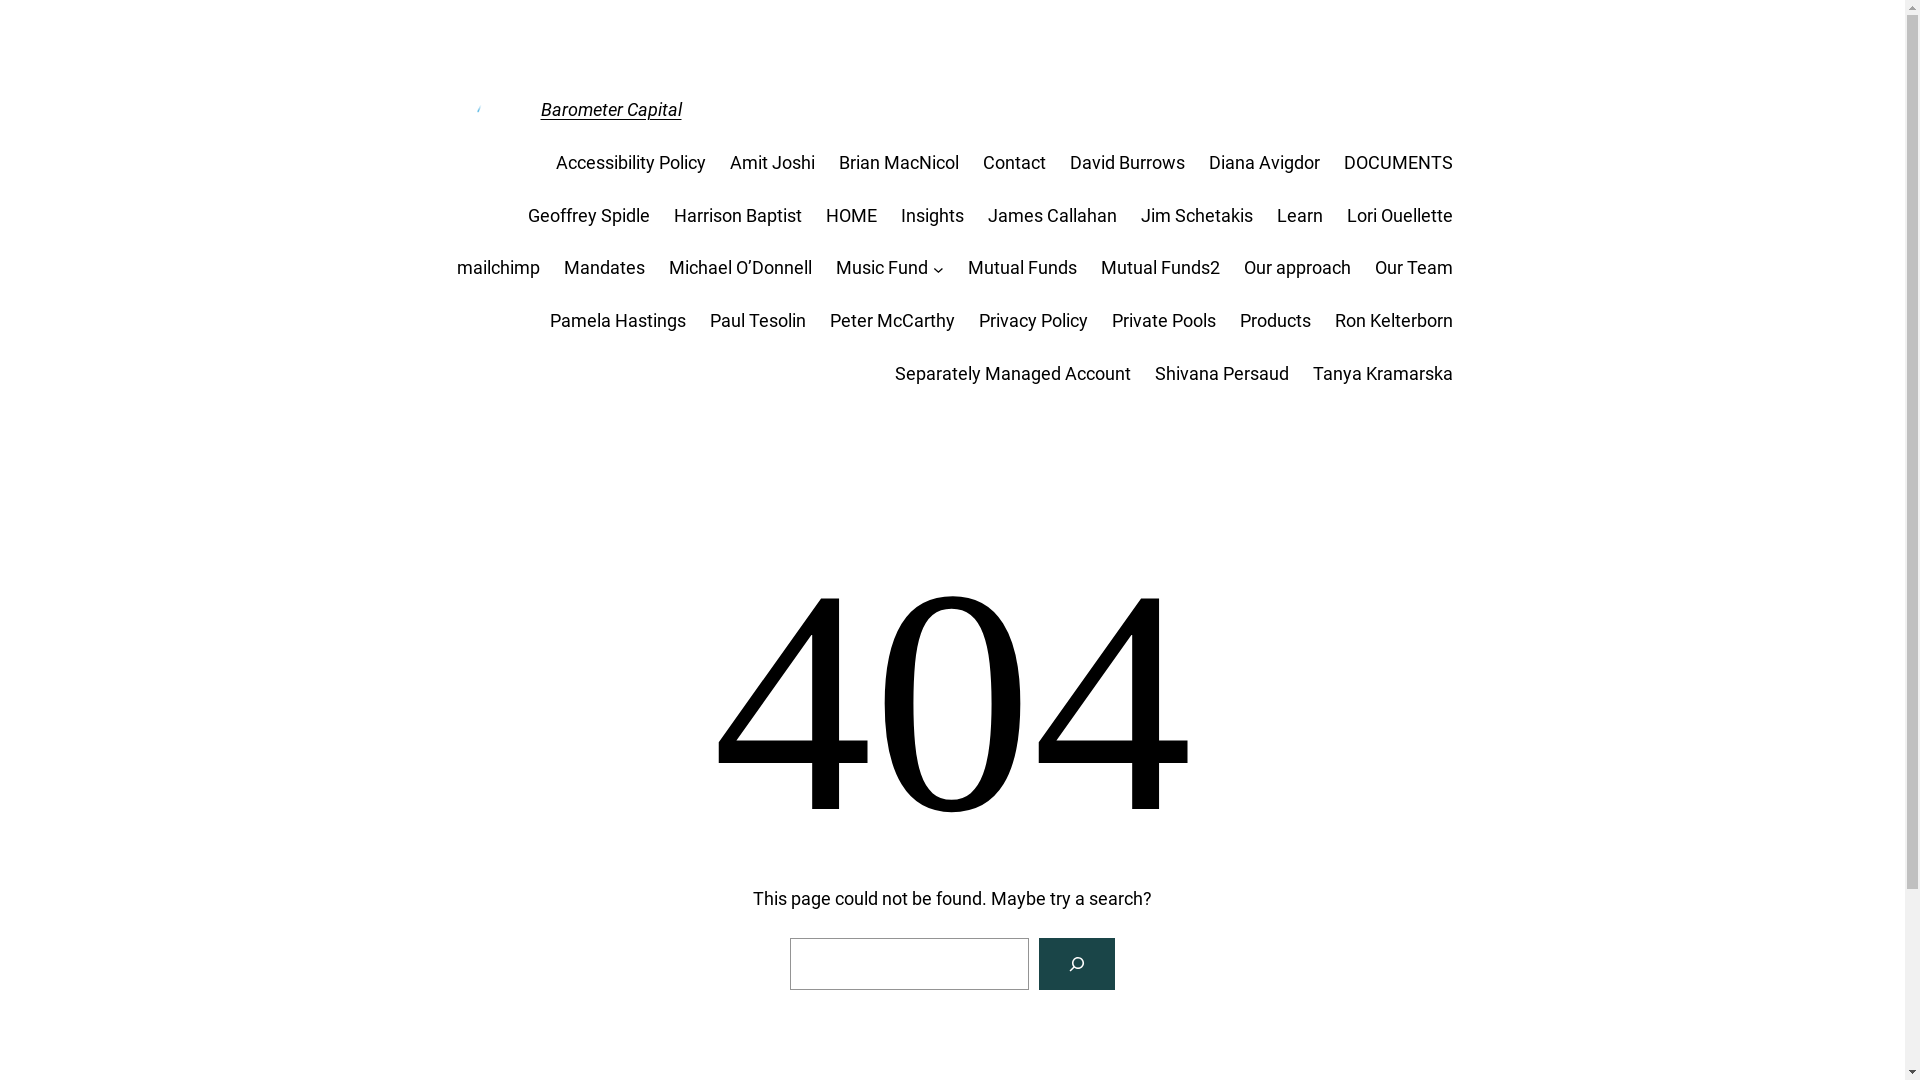 The image size is (1920, 1080). Describe the element at coordinates (1399, 216) in the screenshot. I see `Lori Ouellette` at that location.